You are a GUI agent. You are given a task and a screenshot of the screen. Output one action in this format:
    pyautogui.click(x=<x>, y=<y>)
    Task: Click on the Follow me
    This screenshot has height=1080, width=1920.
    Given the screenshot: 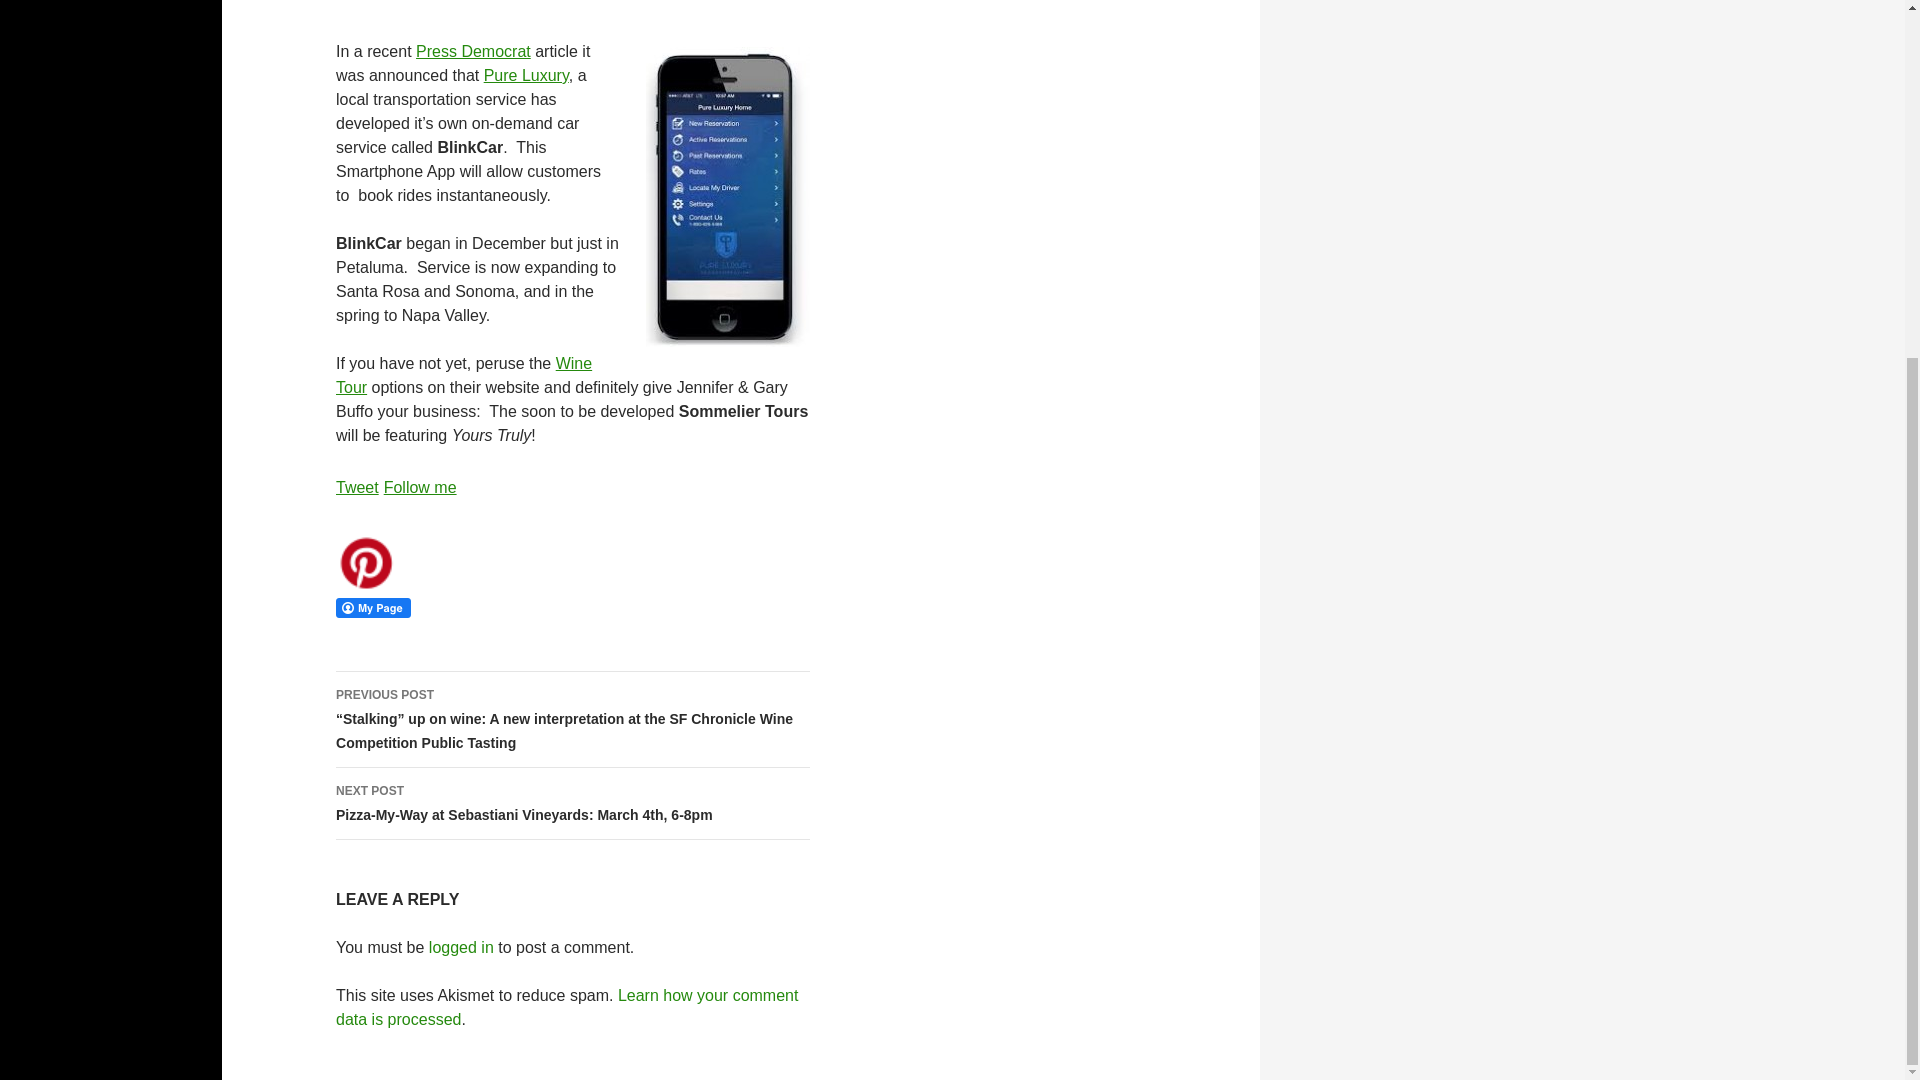 What is the action you would take?
    pyautogui.click(x=420, y=487)
    